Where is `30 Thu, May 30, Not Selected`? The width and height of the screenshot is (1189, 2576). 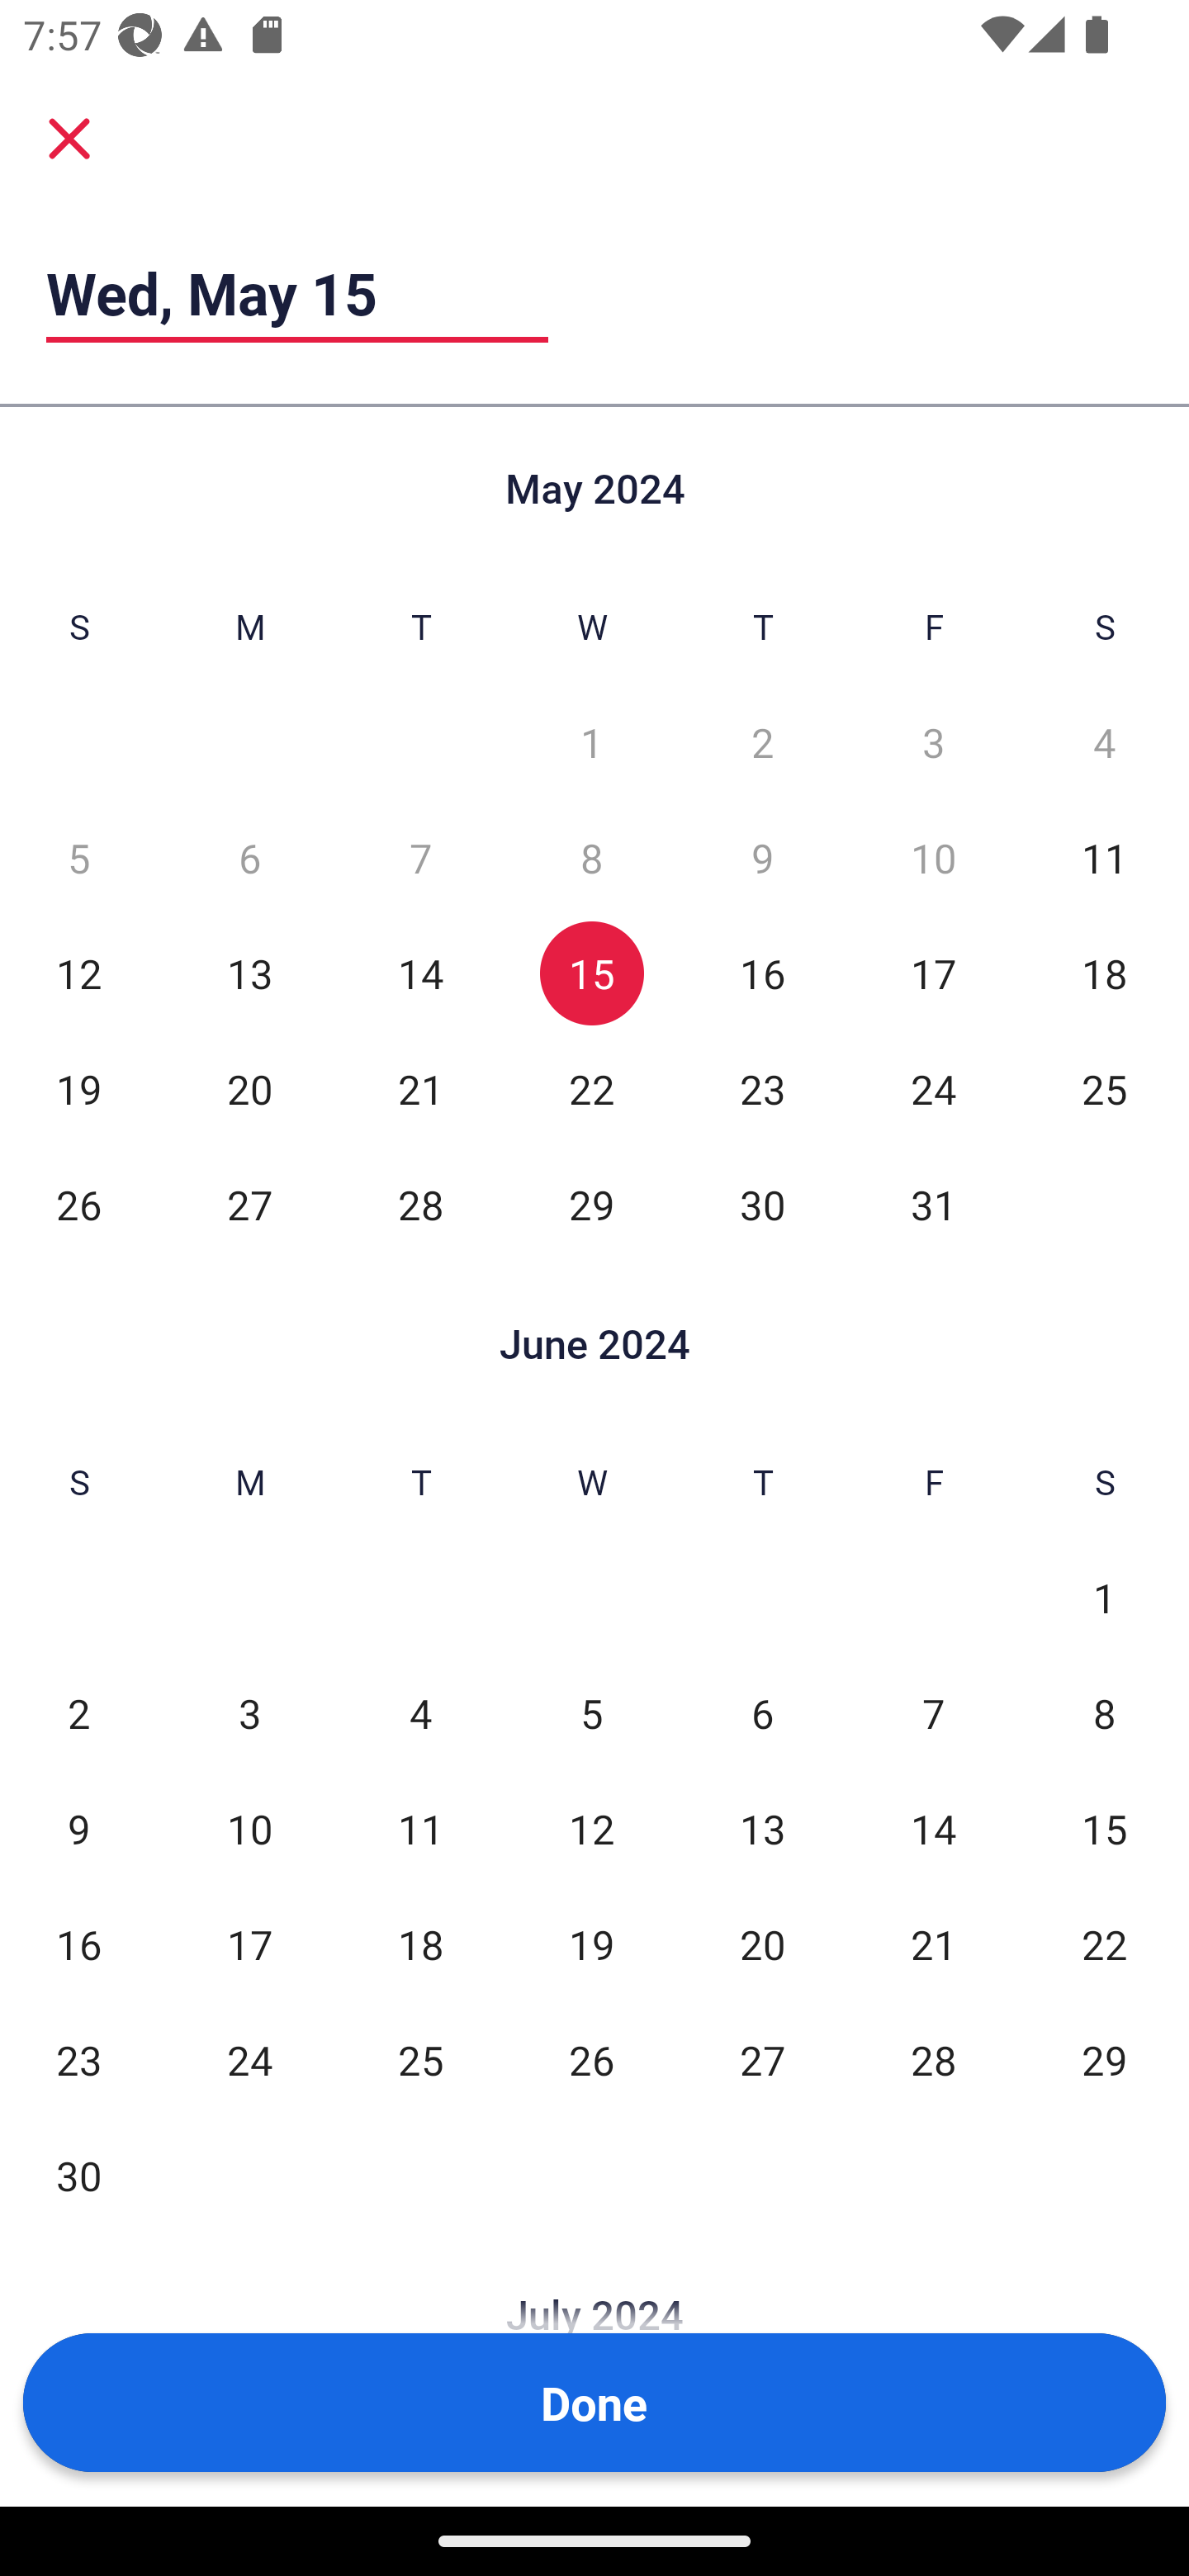 30 Thu, May 30, Not Selected is located at coordinates (762, 1204).